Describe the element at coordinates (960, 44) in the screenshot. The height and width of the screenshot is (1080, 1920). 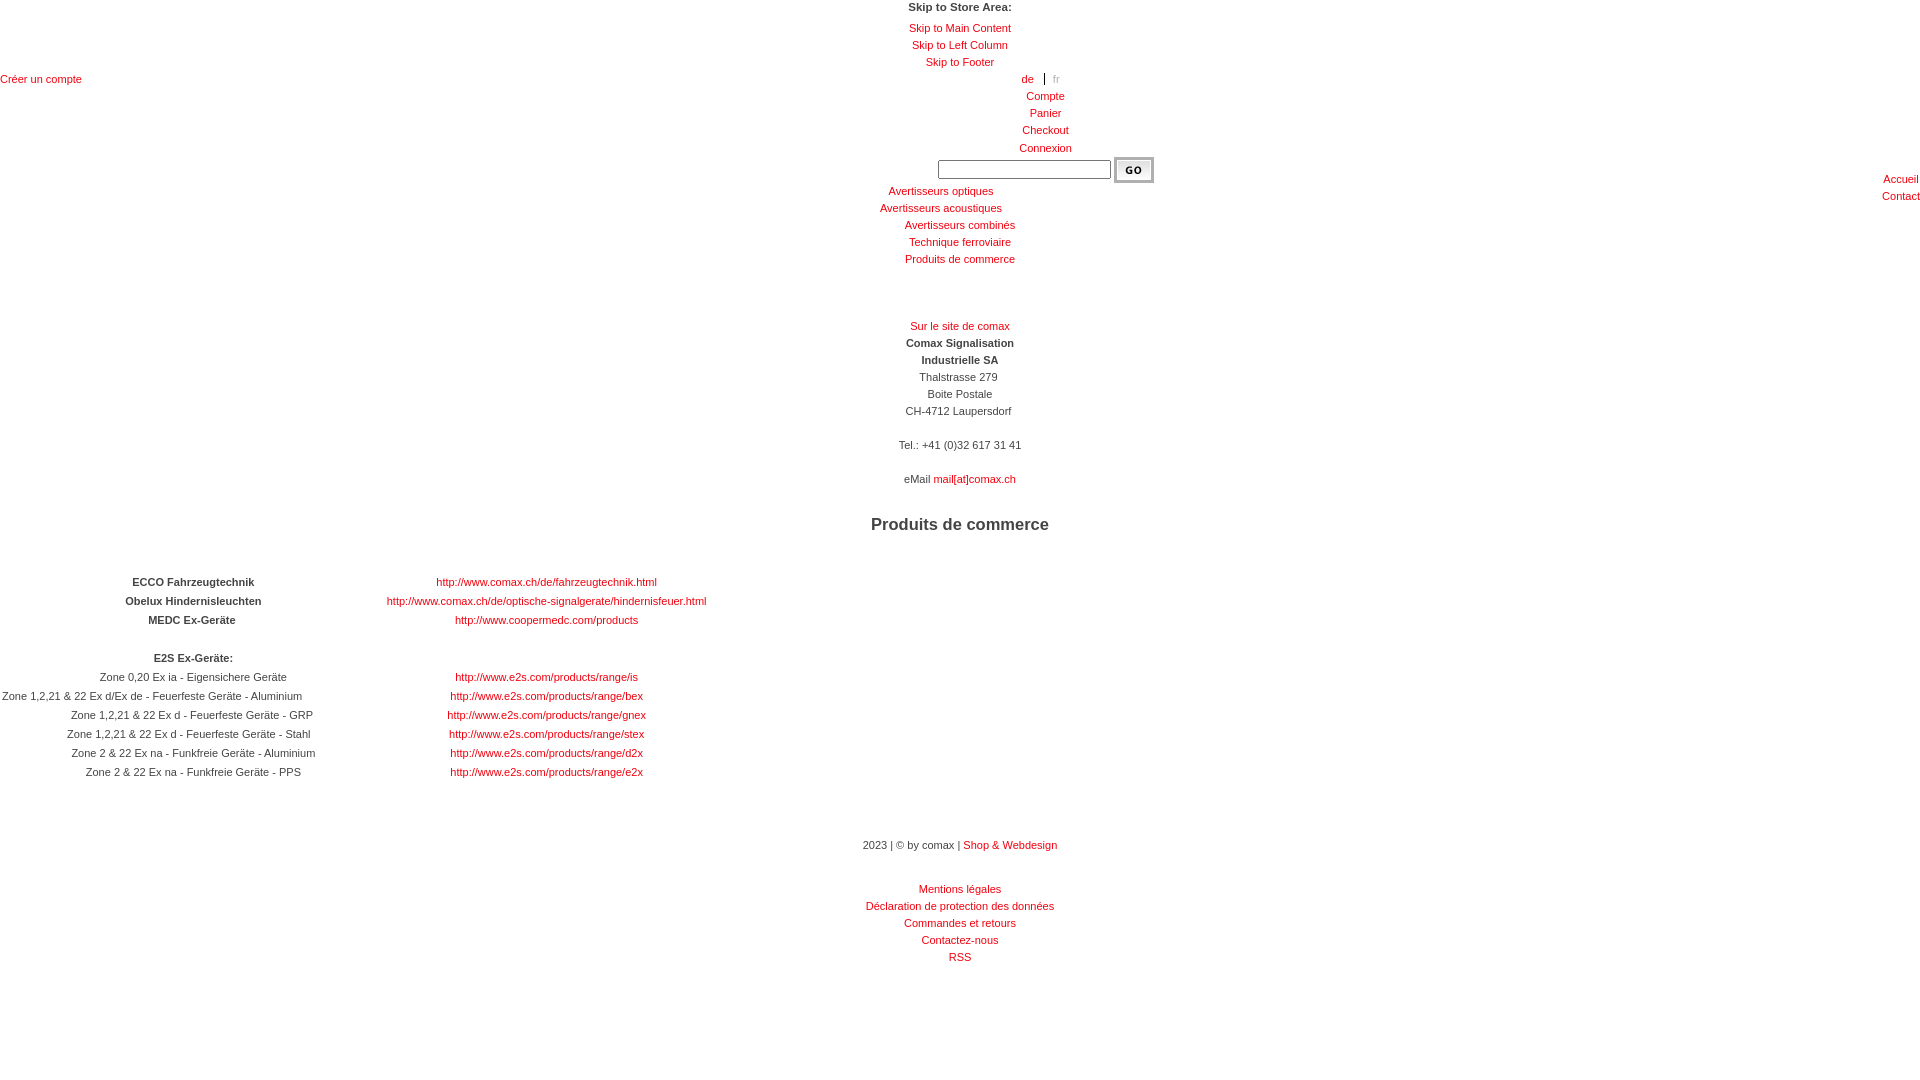
I see `Skip to Left Column` at that location.